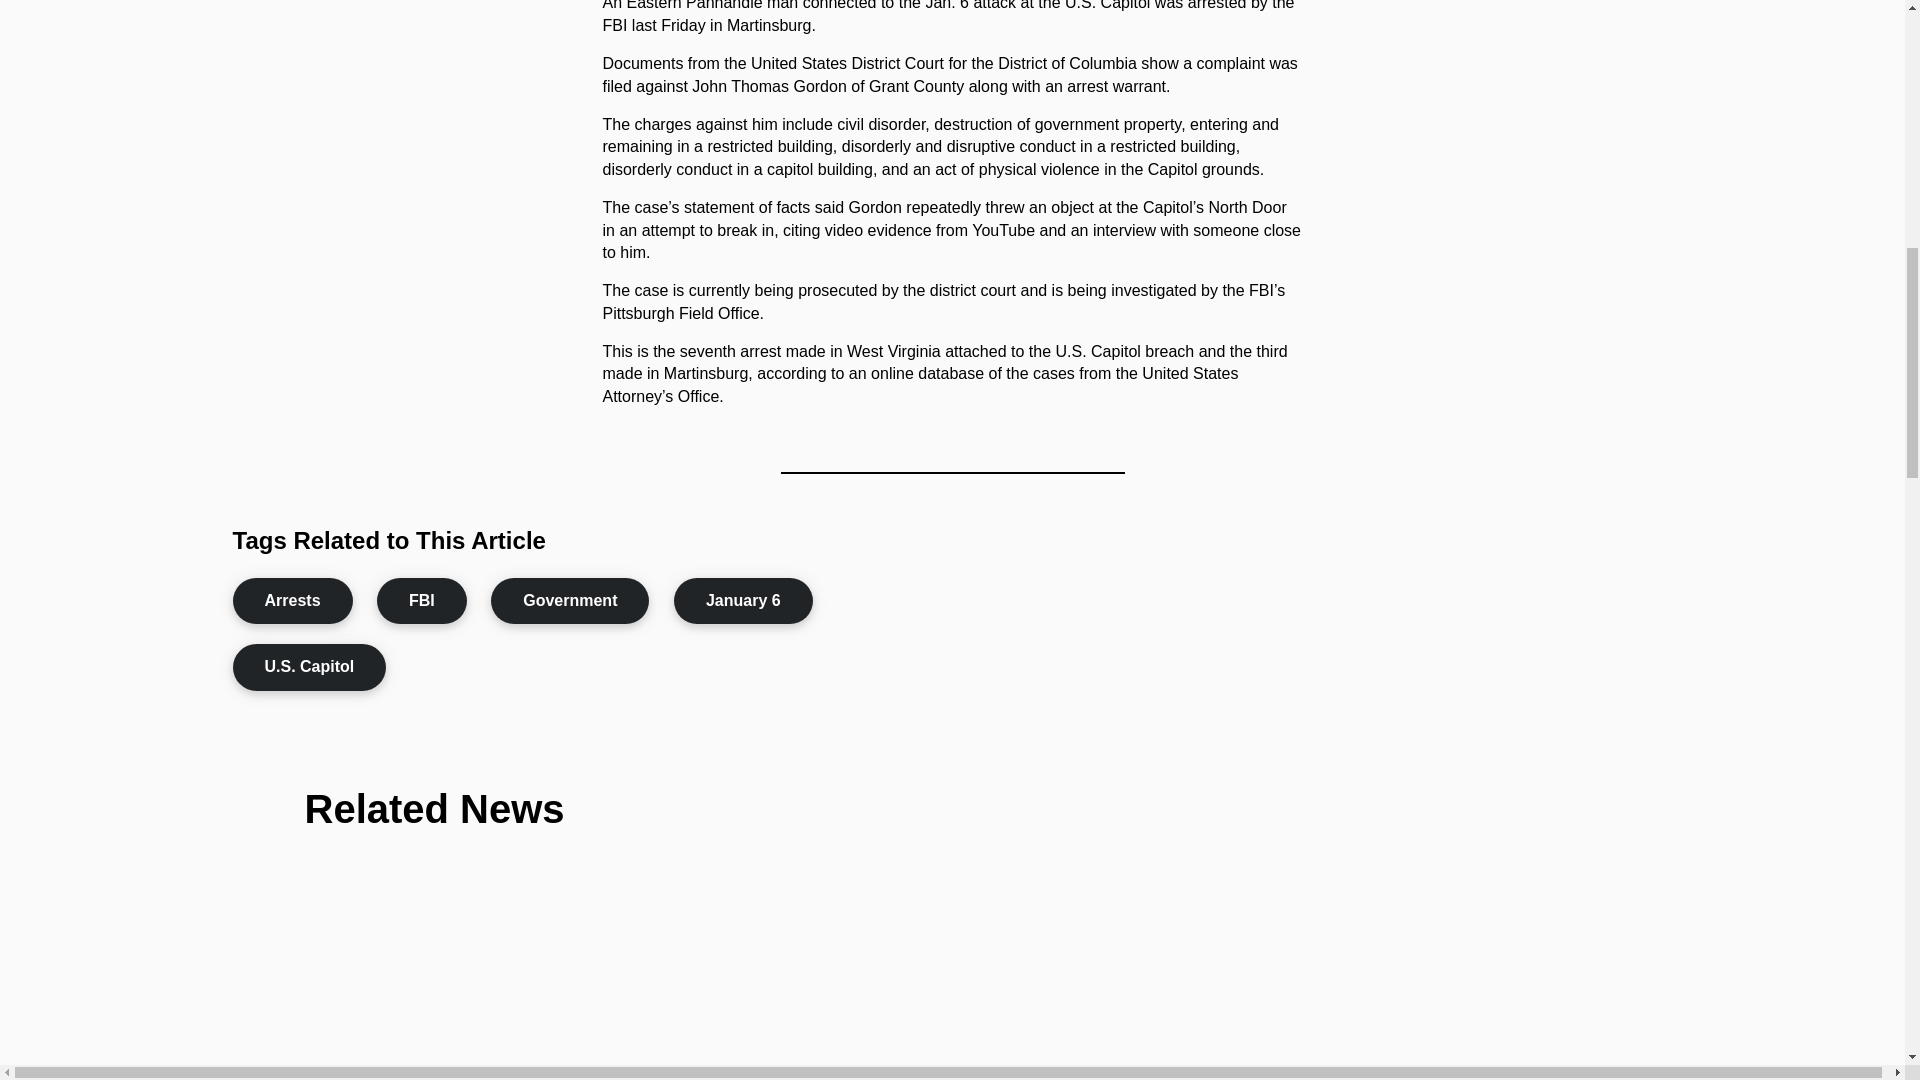  Describe the element at coordinates (570, 600) in the screenshot. I see `Government` at that location.